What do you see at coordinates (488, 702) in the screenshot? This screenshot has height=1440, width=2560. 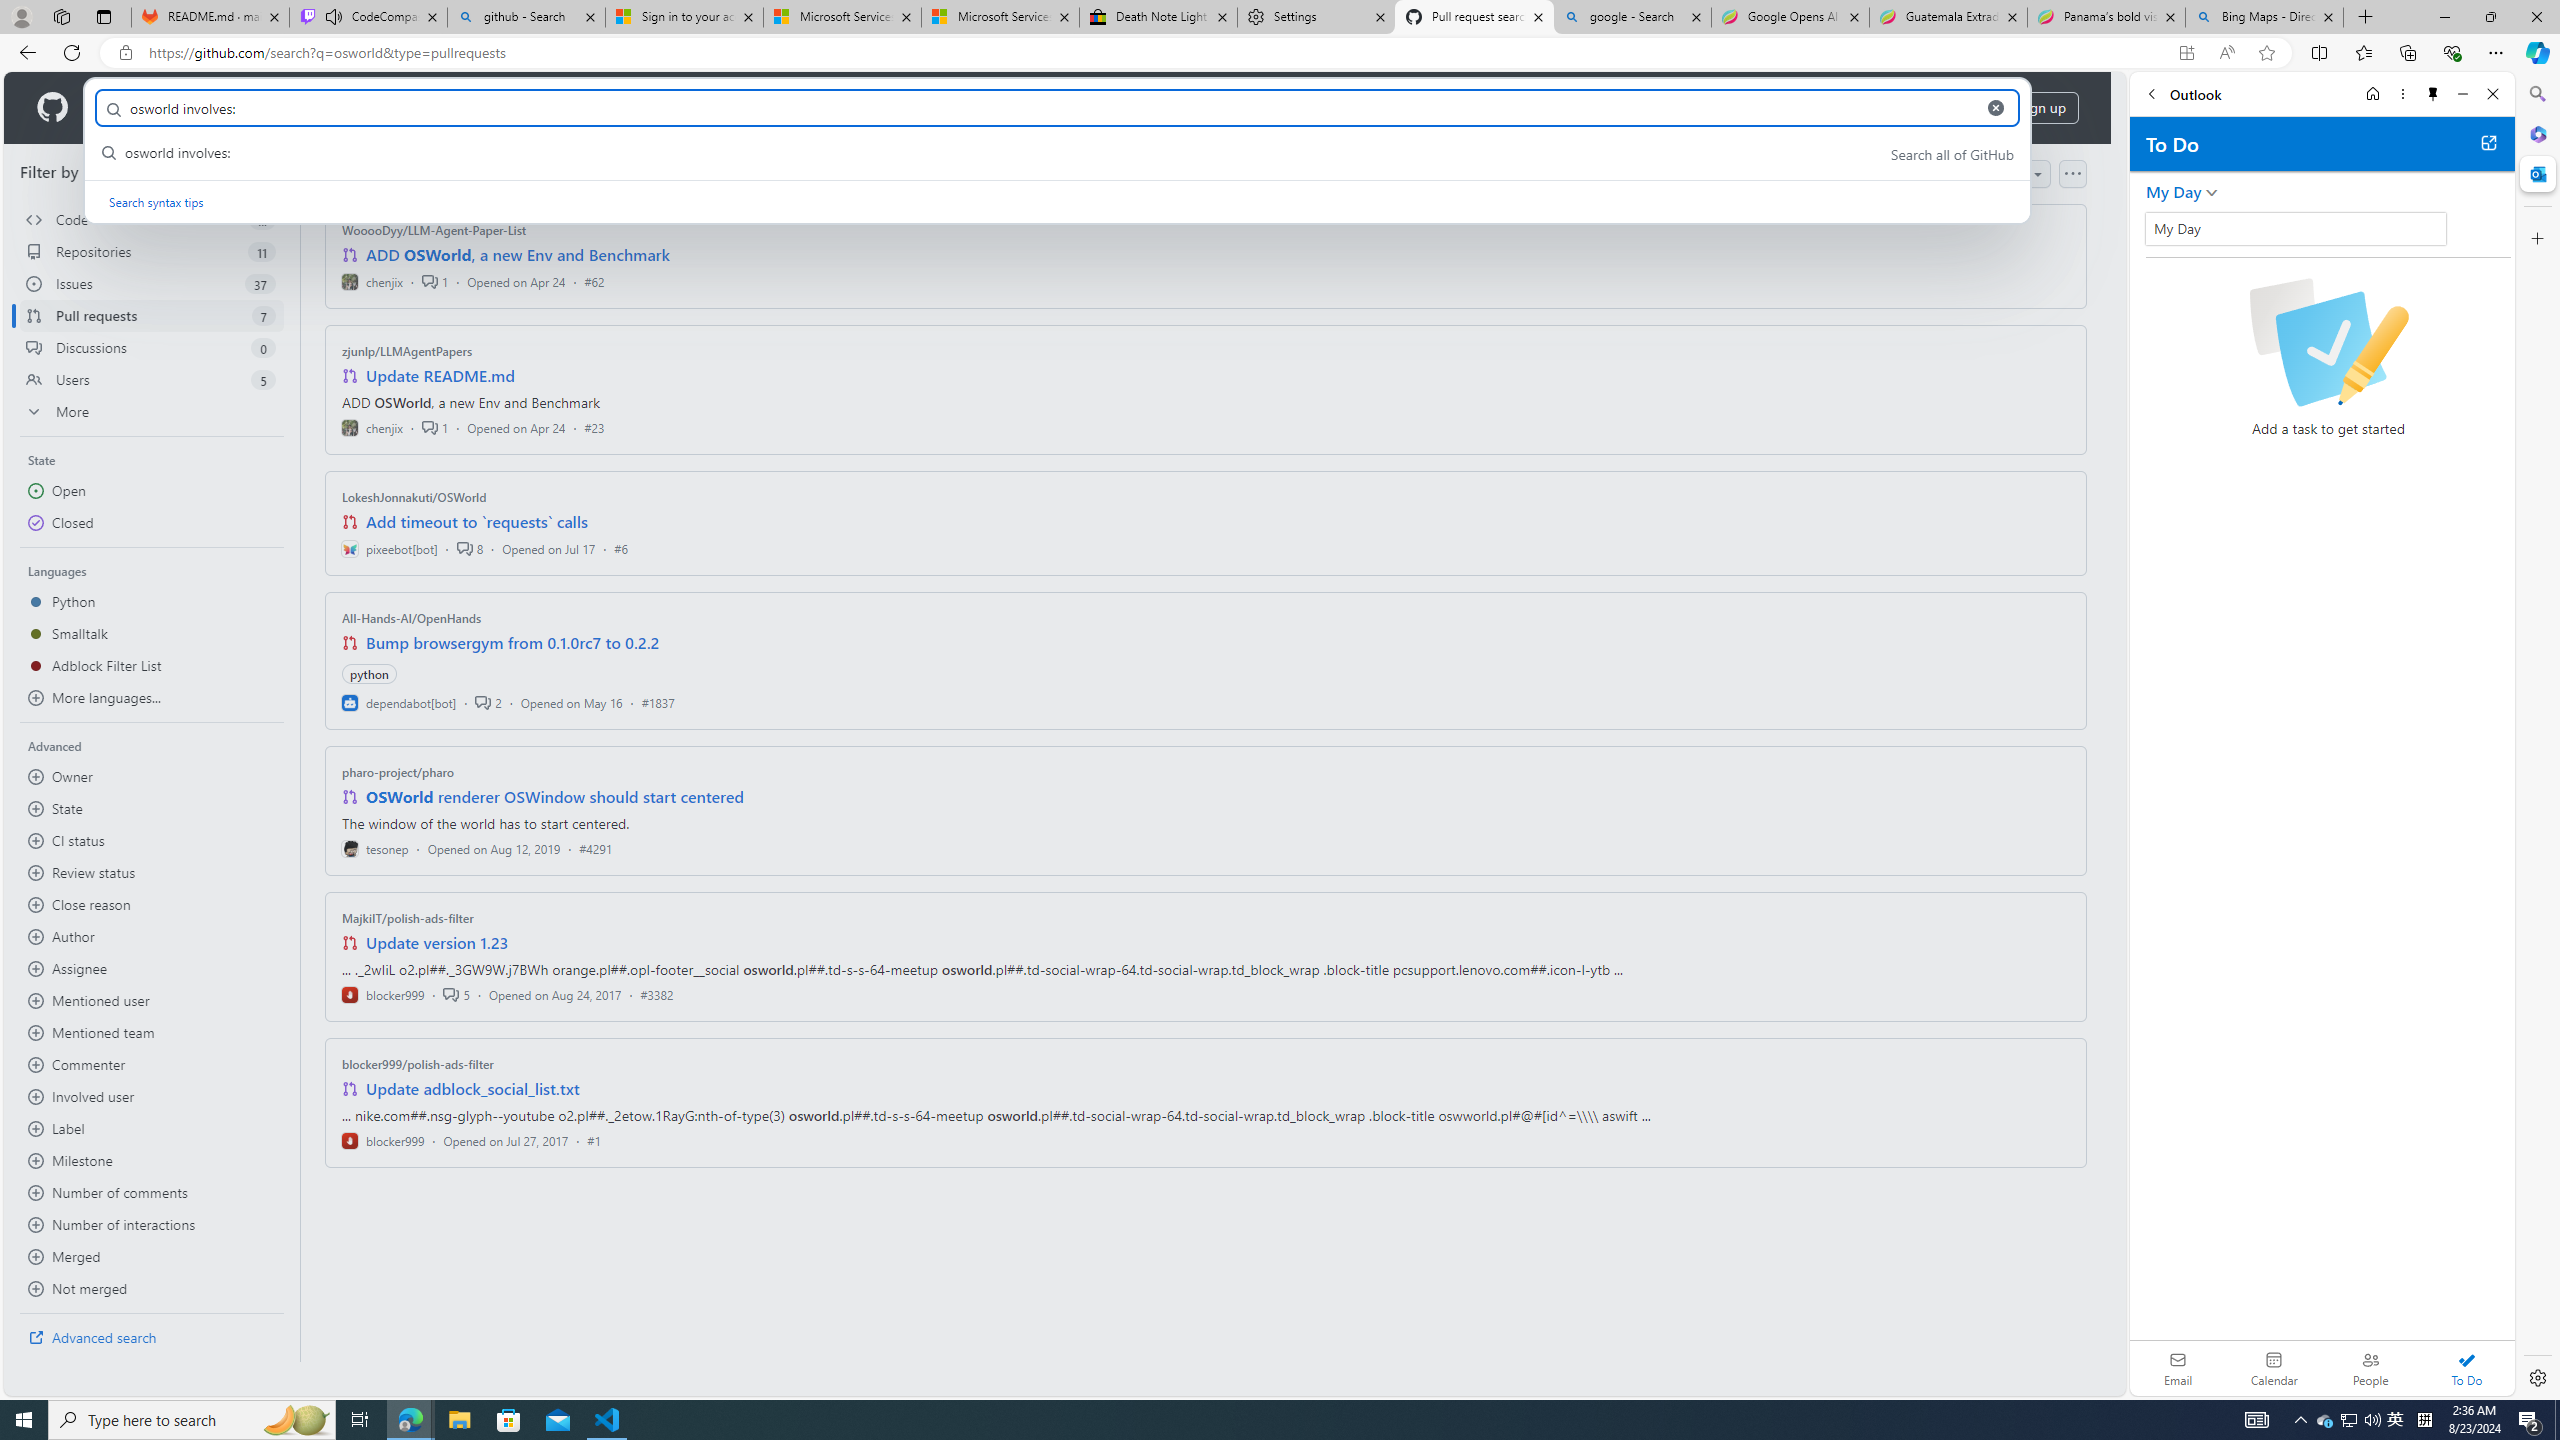 I see `2` at bounding box center [488, 702].